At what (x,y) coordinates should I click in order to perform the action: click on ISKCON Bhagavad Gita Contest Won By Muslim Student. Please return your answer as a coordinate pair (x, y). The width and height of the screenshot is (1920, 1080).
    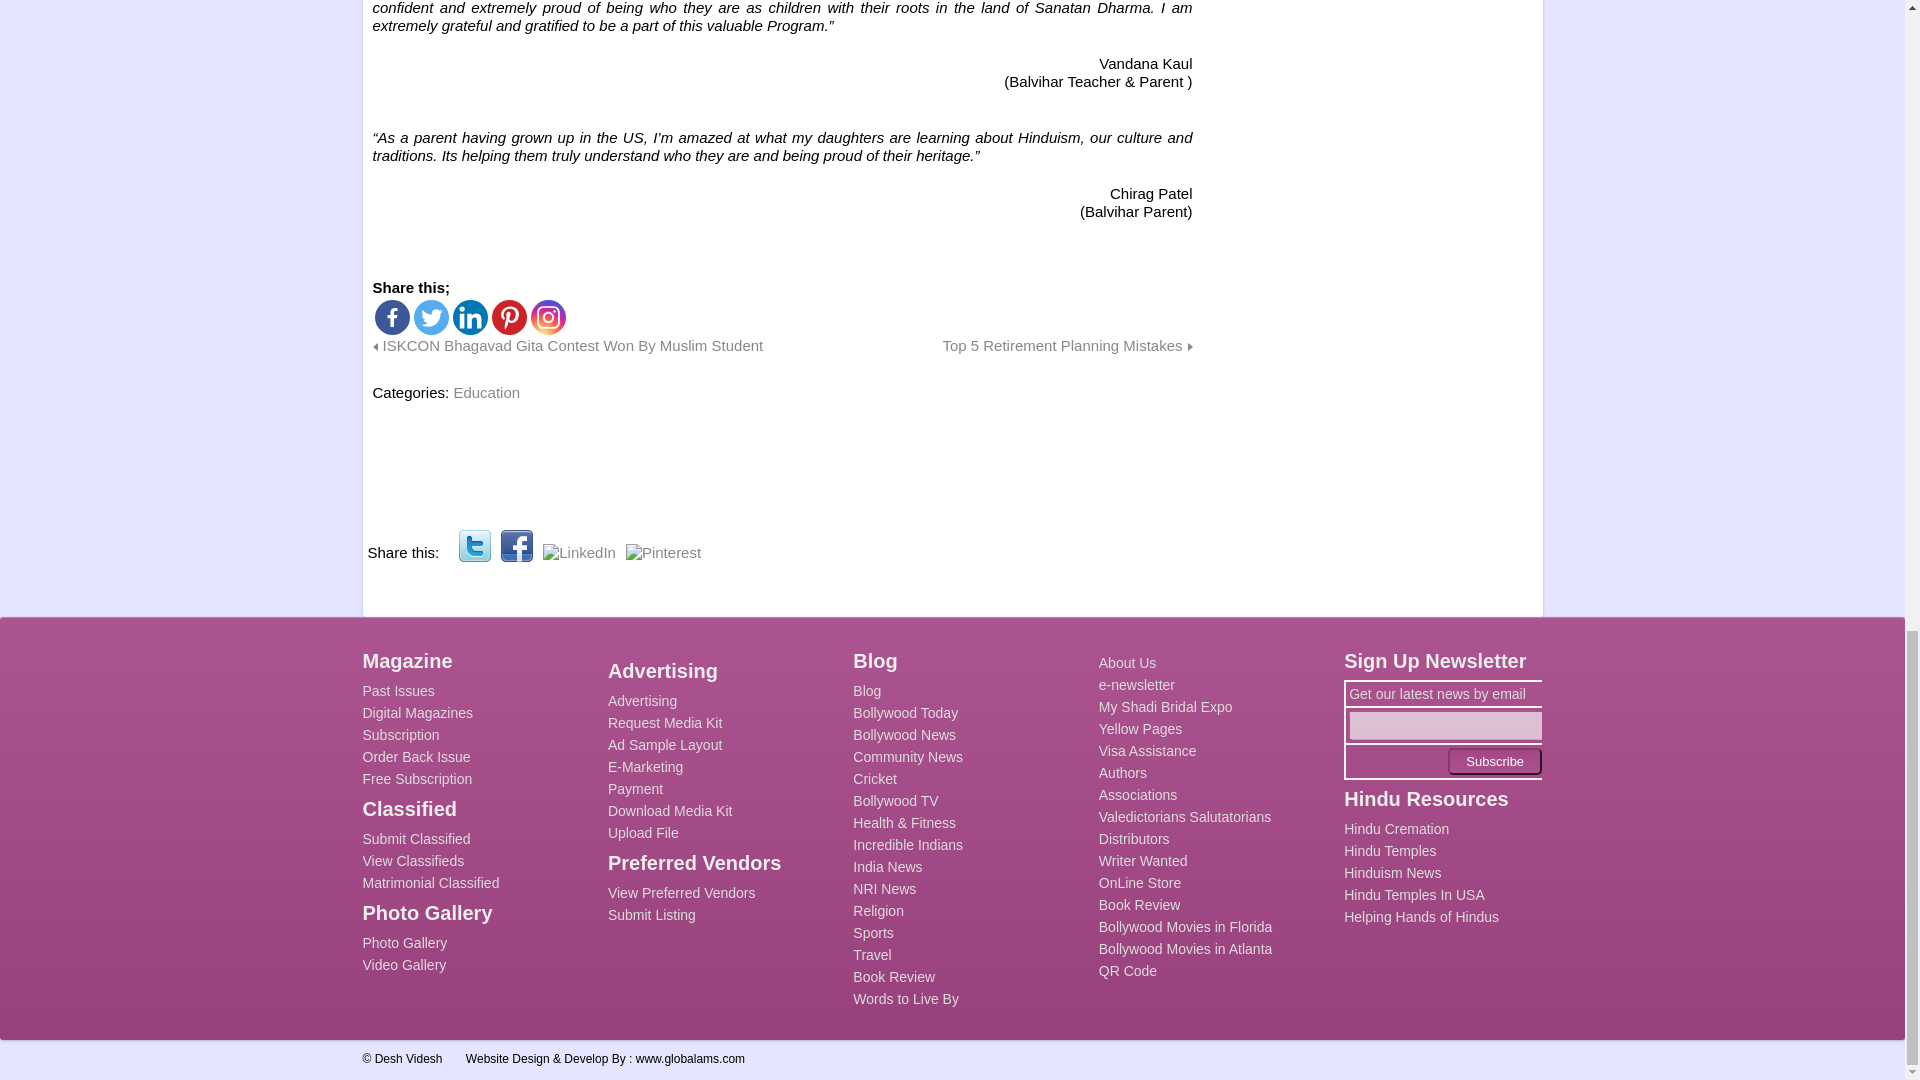
    Looking at the image, I should click on (567, 345).